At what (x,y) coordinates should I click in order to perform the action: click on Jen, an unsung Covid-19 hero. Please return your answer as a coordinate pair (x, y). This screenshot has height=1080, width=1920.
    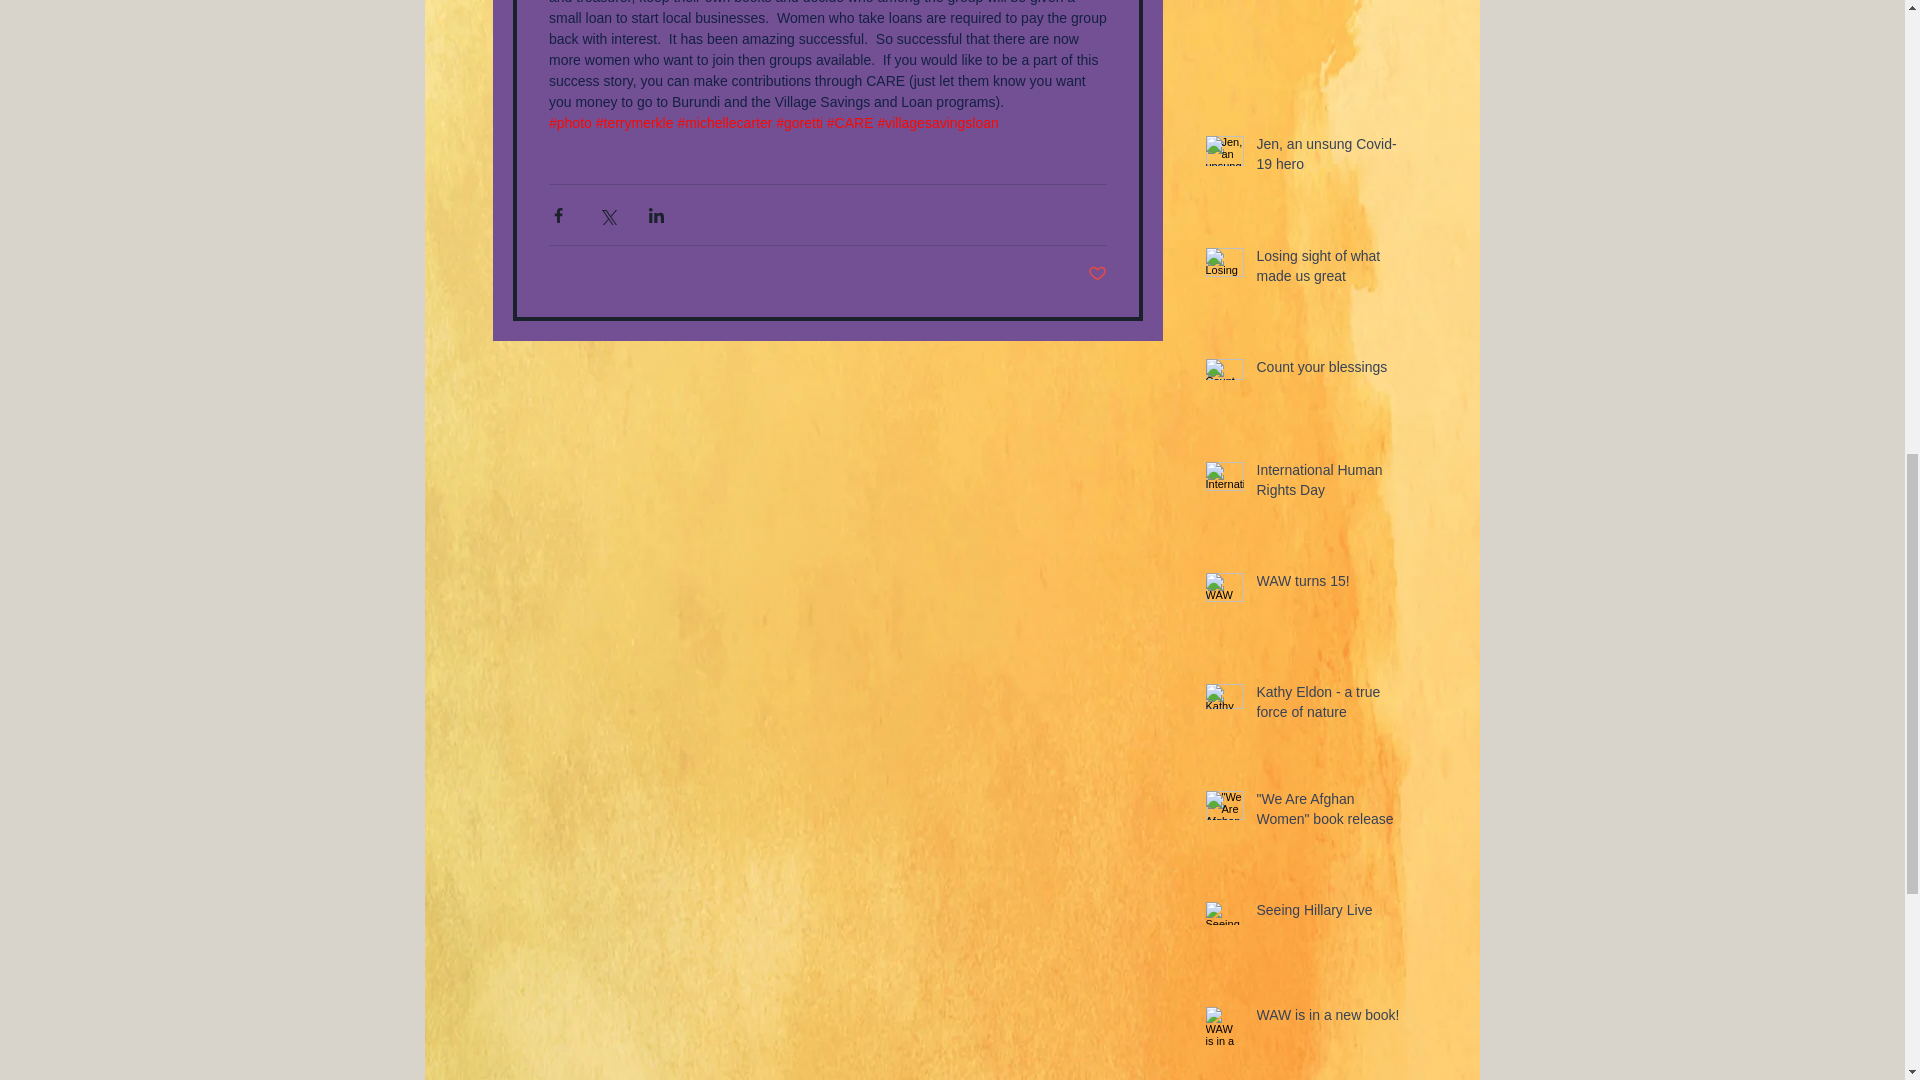
    Looking at the image, I should click on (1327, 158).